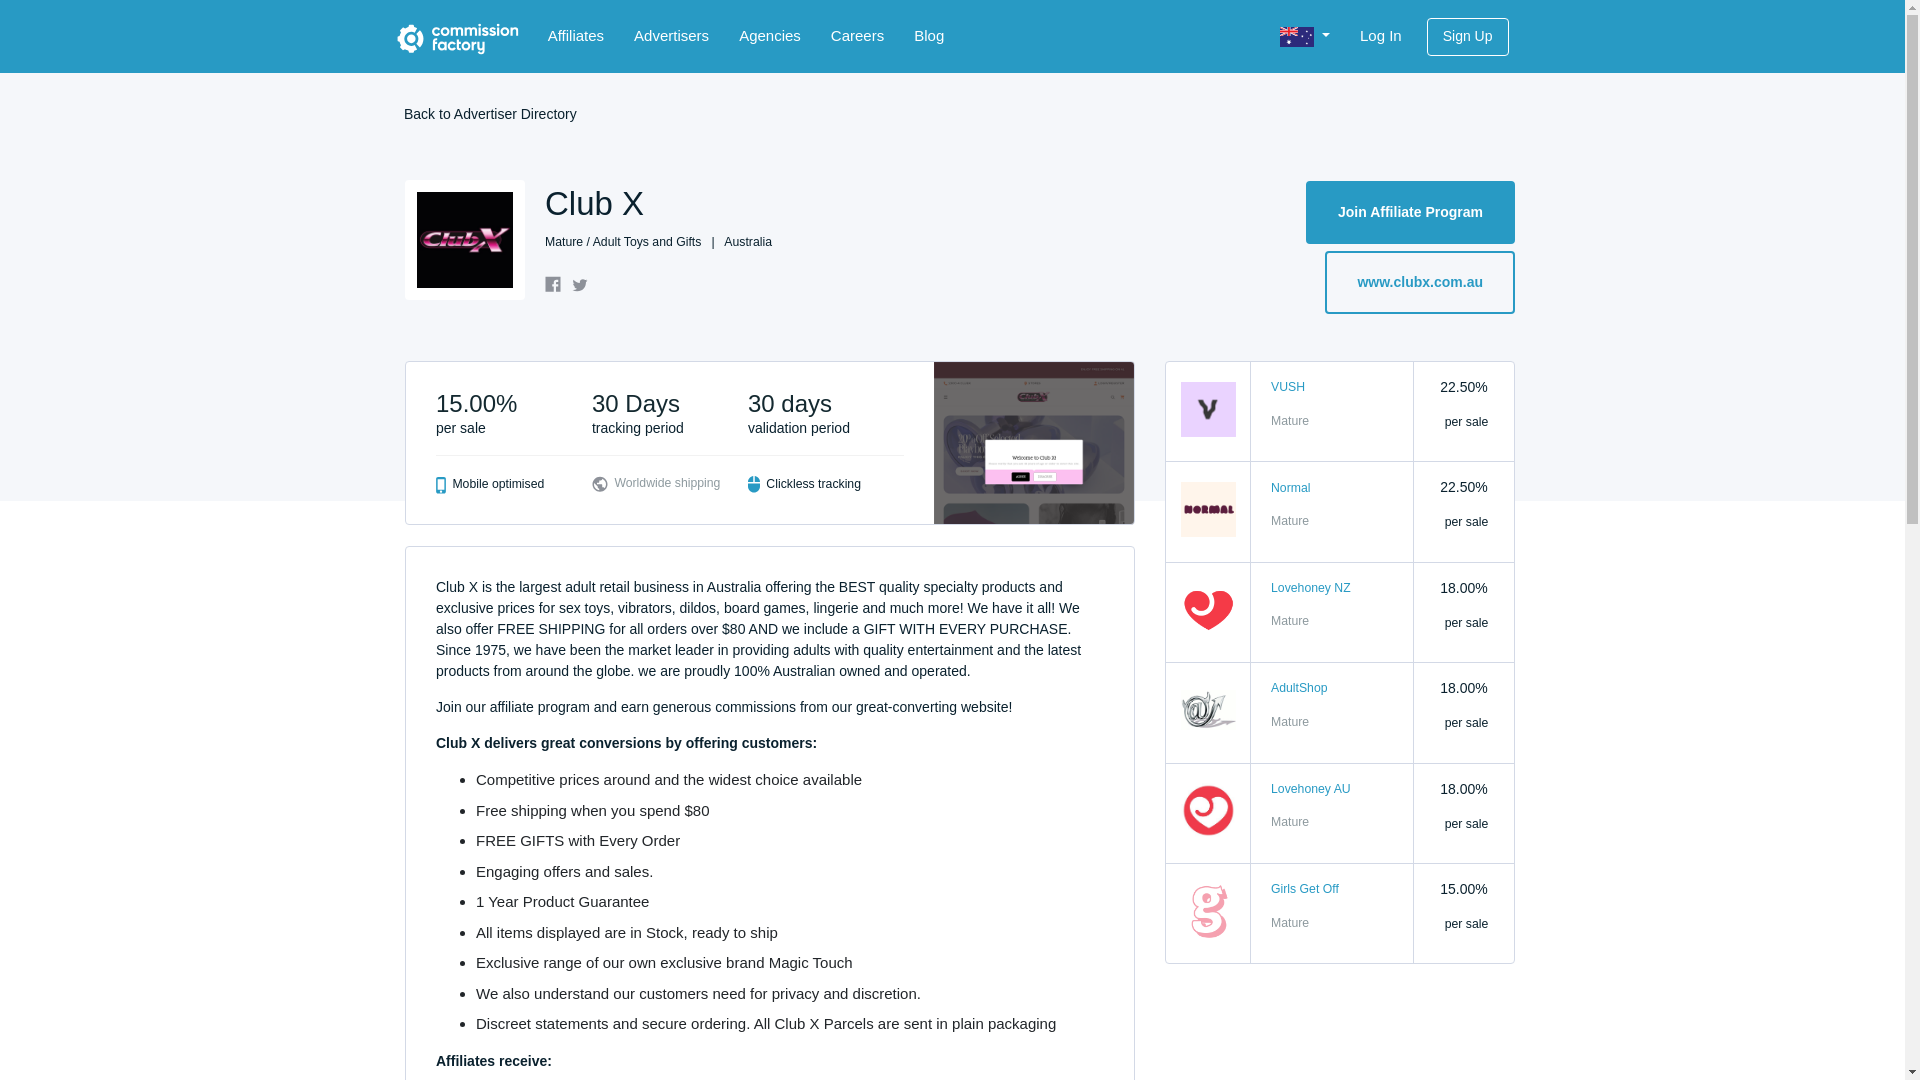 The image size is (1920, 1080). I want to click on Affiliates, so click(576, 36).